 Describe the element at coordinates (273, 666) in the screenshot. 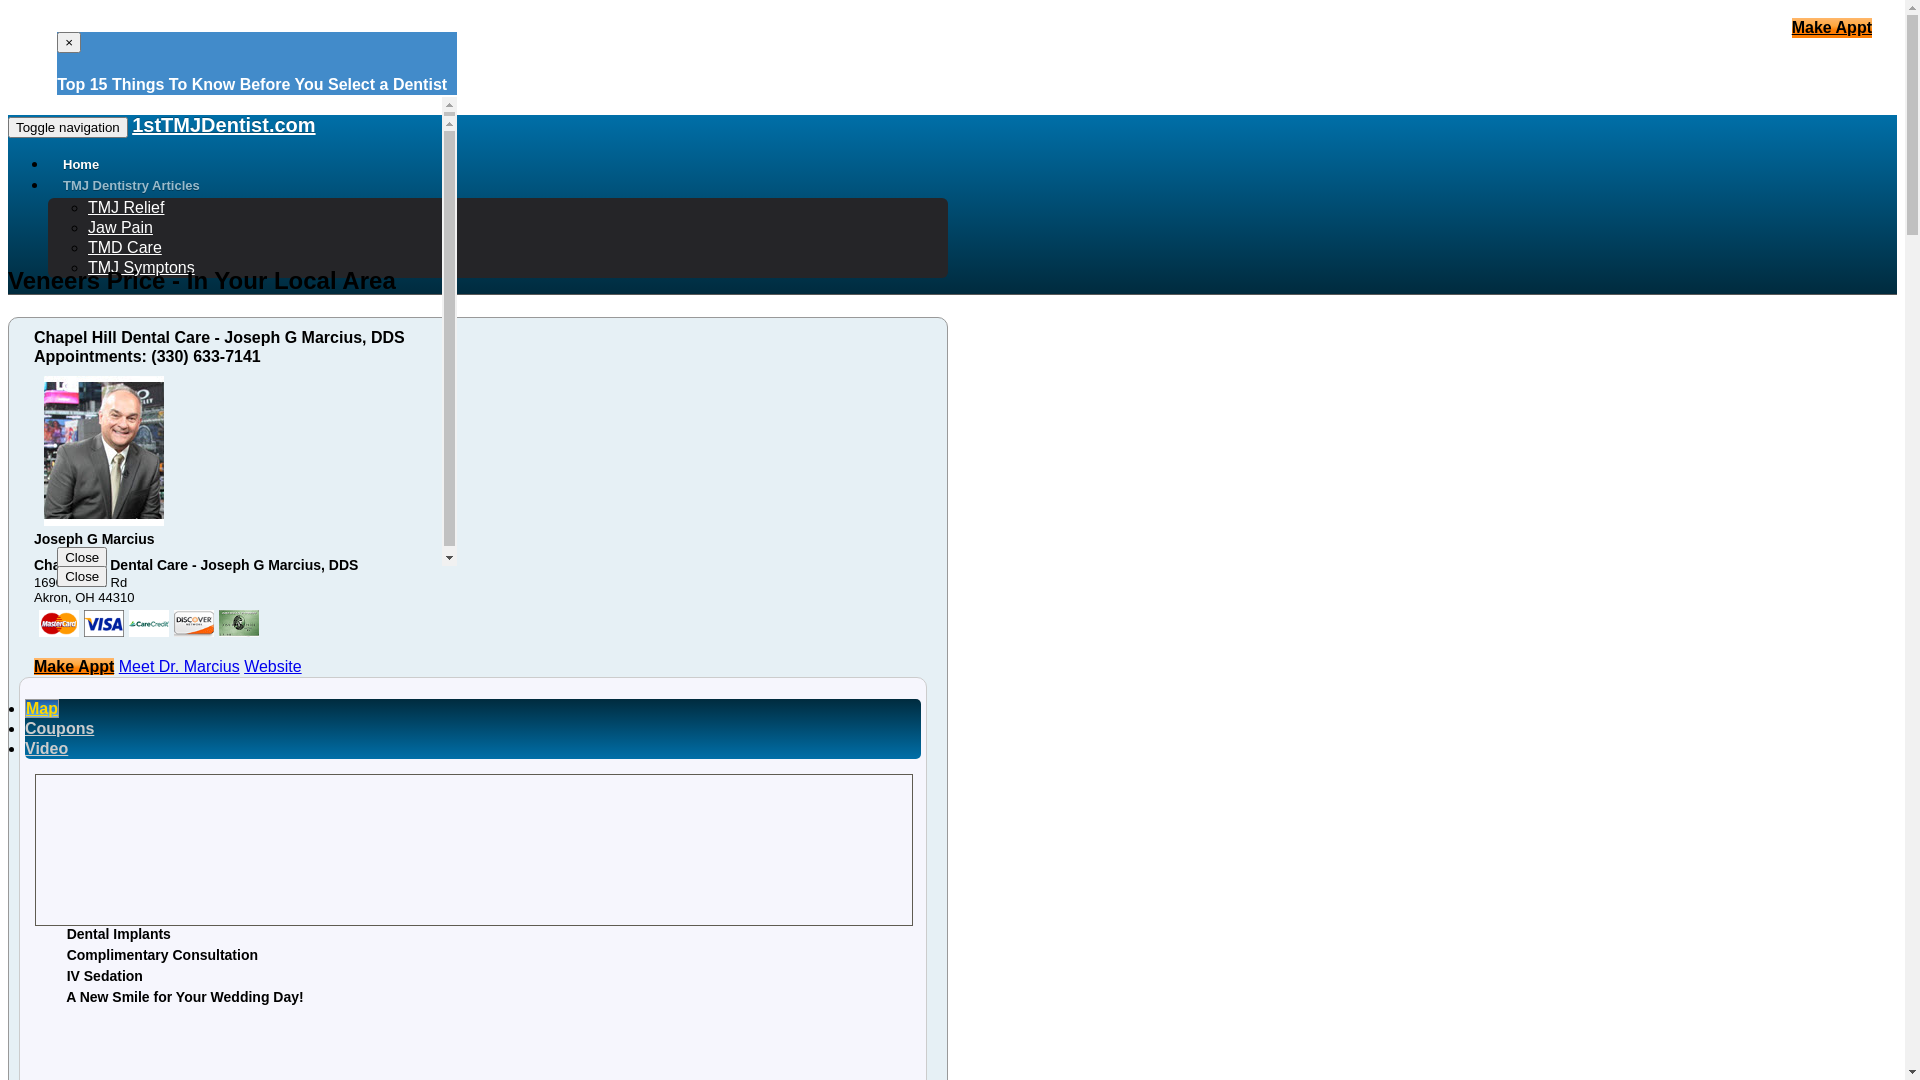

I see `Website` at that location.